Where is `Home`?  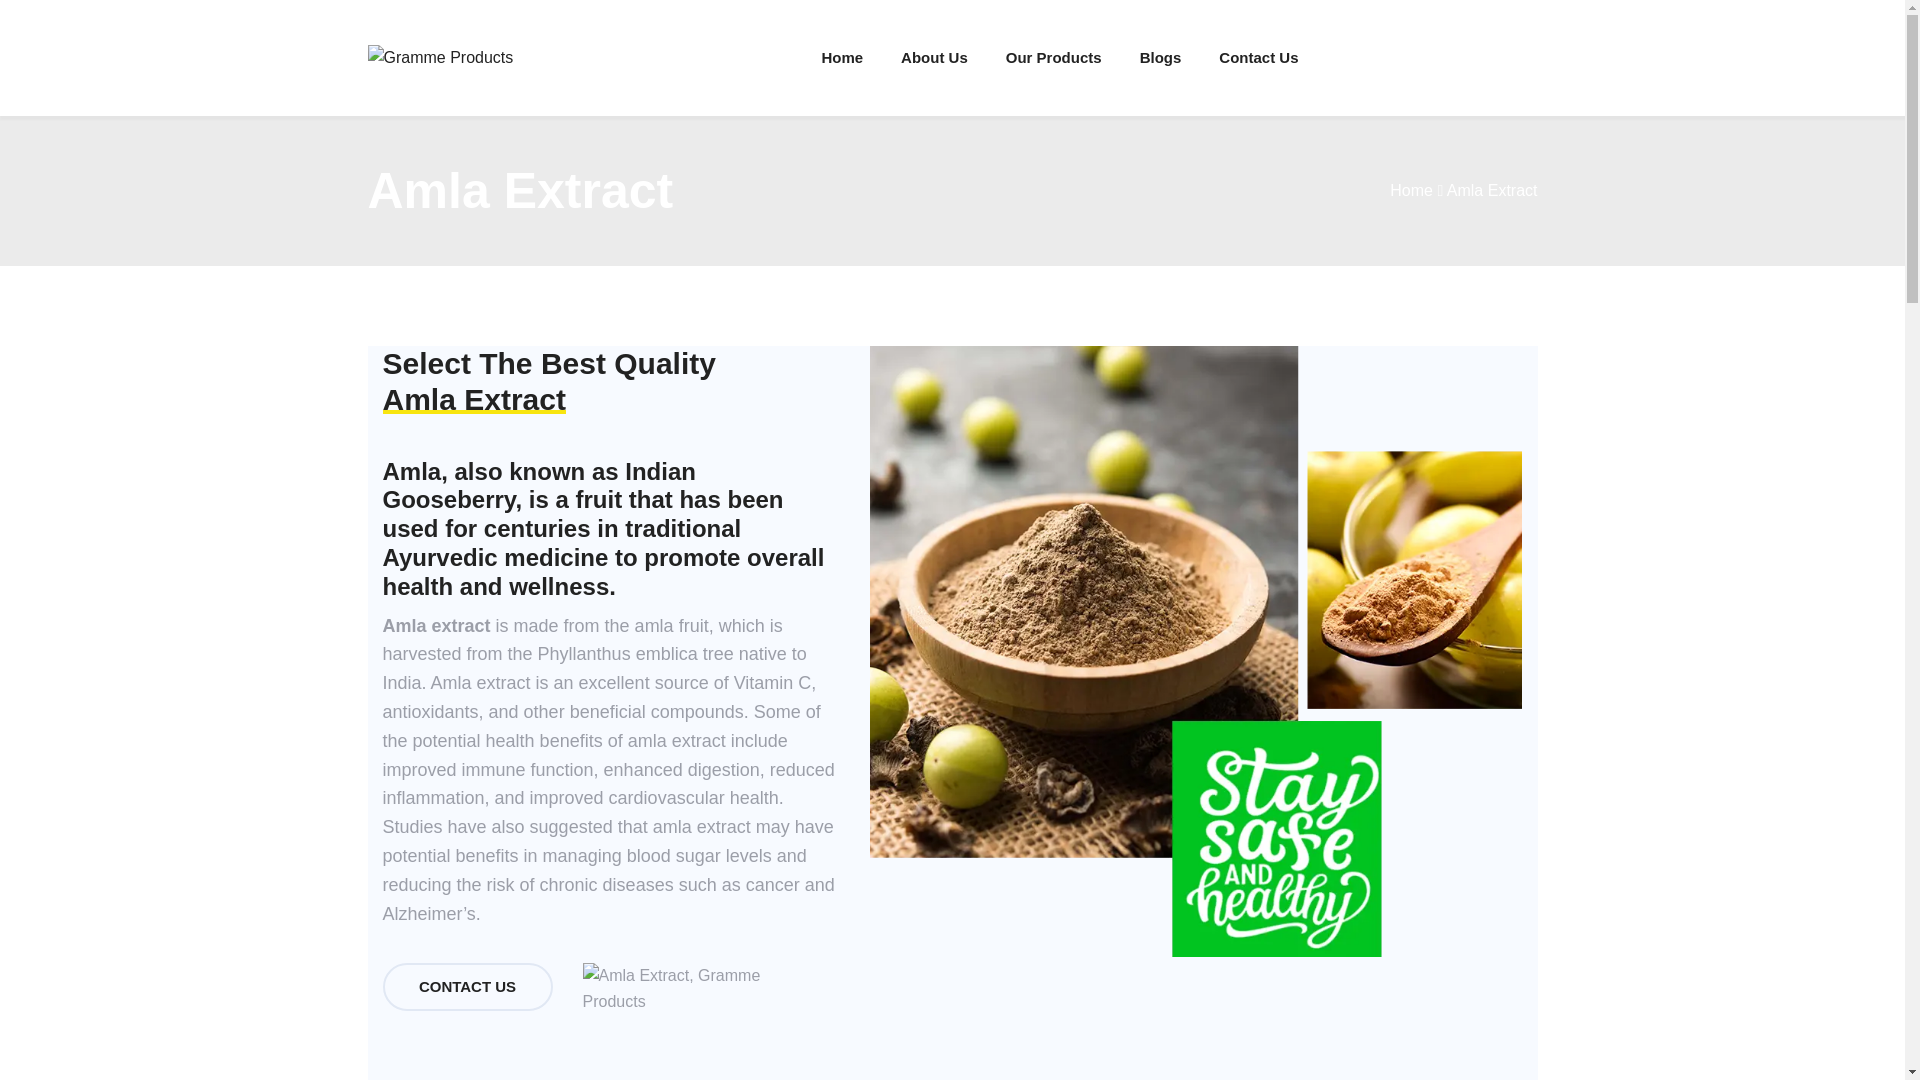 Home is located at coordinates (842, 56).